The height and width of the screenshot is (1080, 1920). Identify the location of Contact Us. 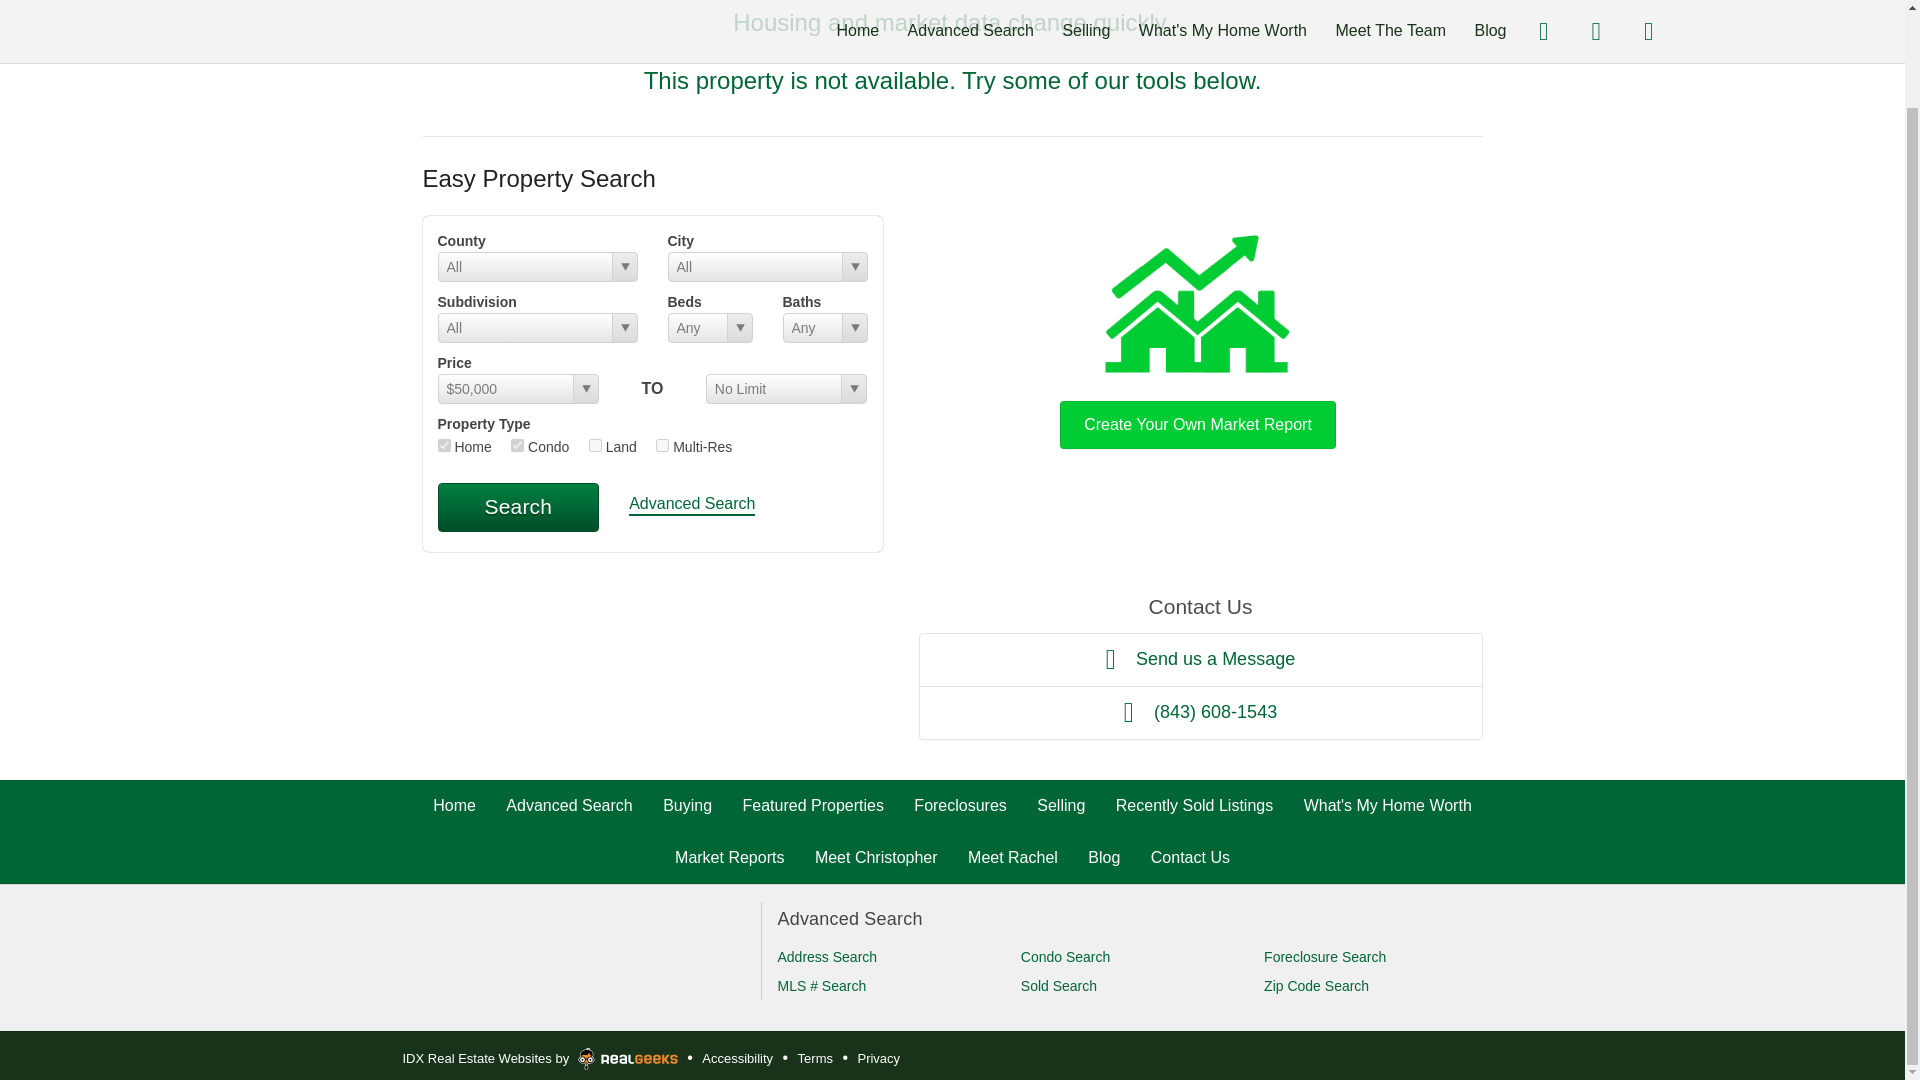
(1190, 857).